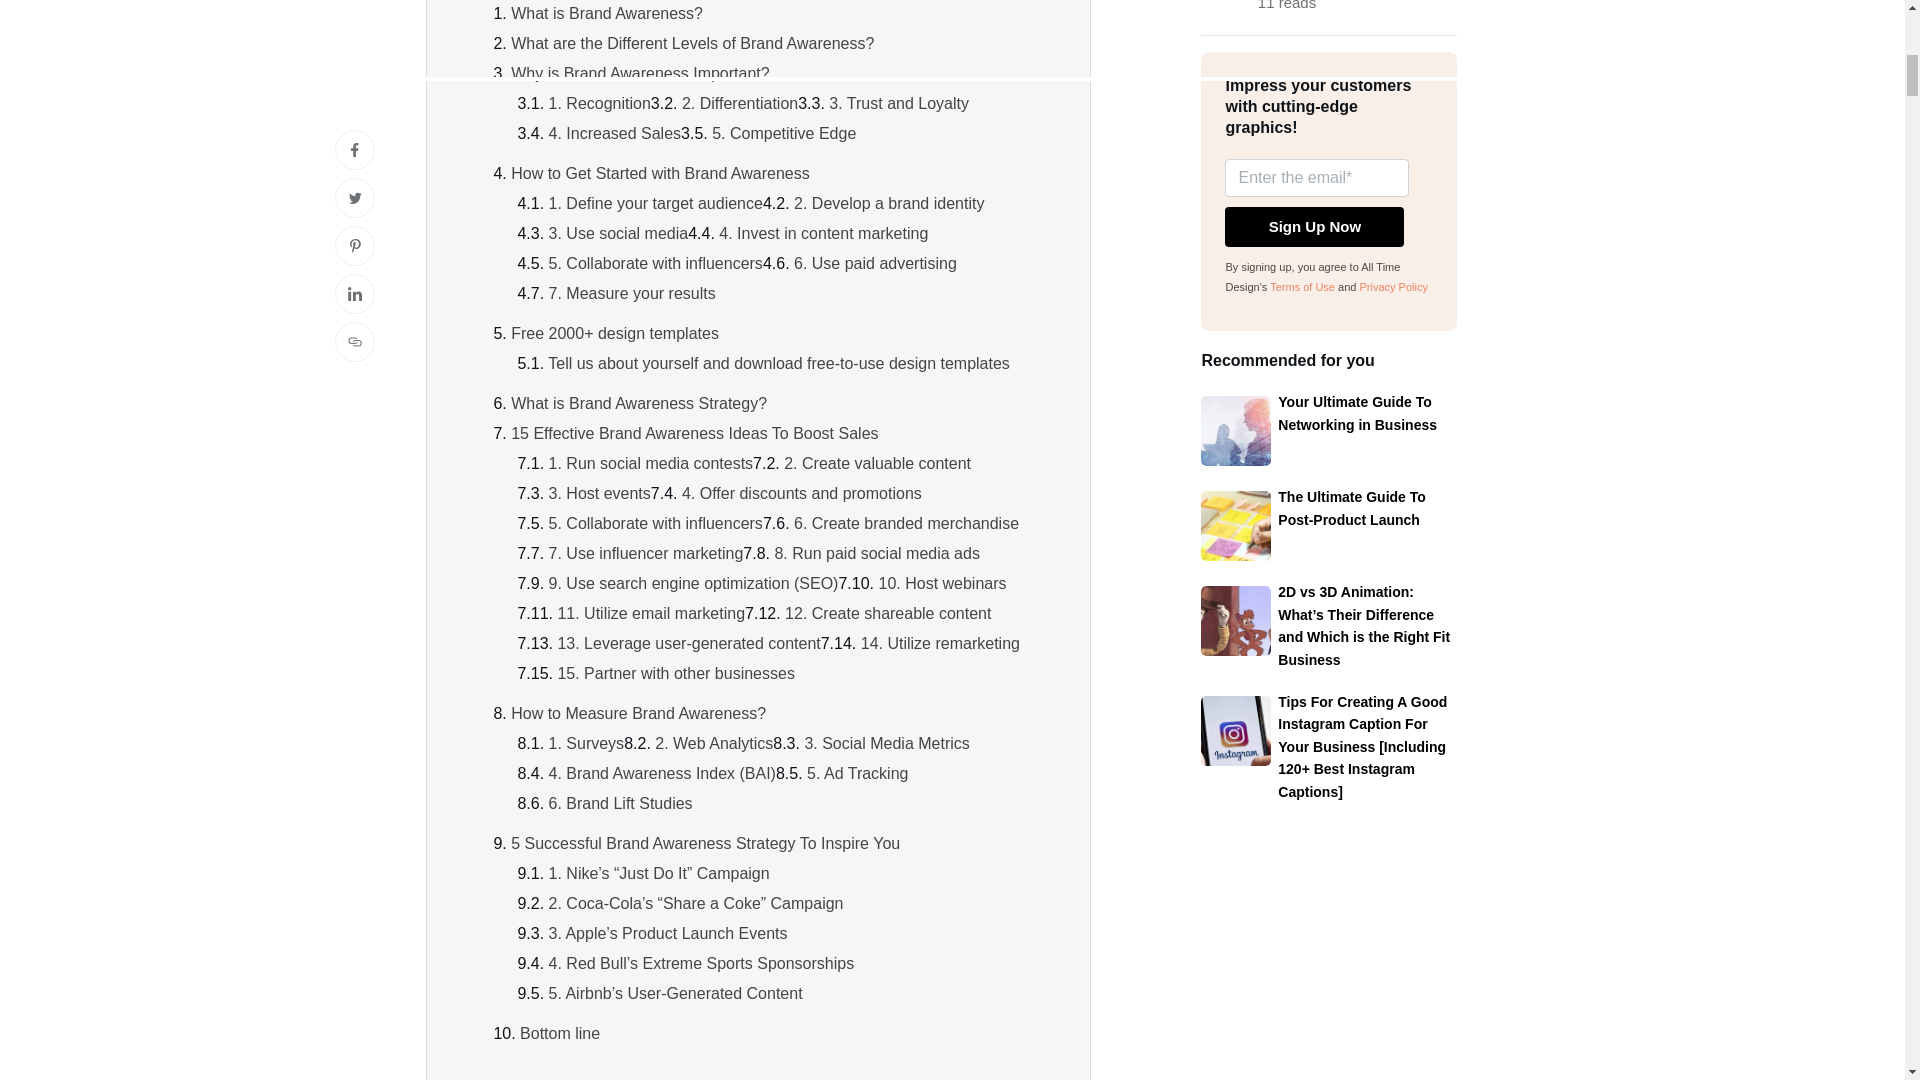 The height and width of the screenshot is (1080, 1920). What do you see at coordinates (1314, 227) in the screenshot?
I see `Sign Up Now` at bounding box center [1314, 227].